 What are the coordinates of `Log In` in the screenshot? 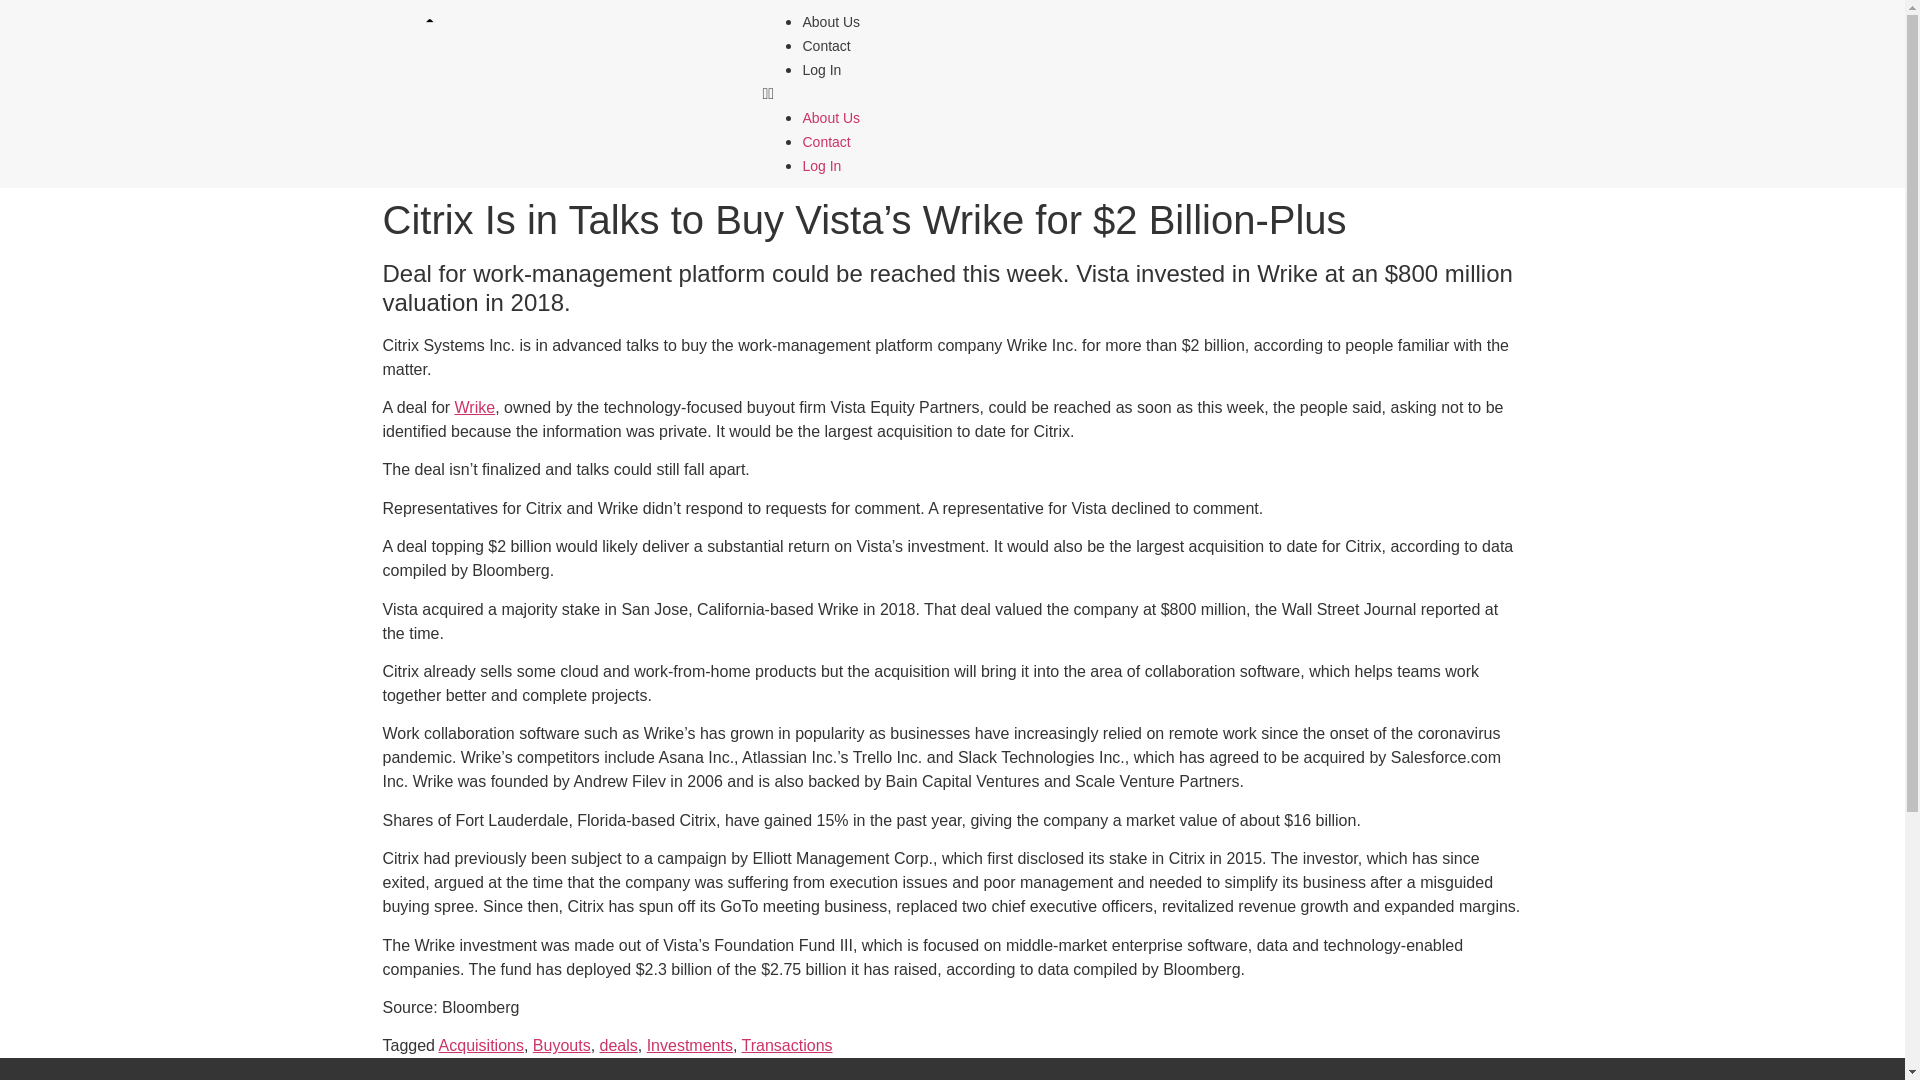 It's located at (821, 69).